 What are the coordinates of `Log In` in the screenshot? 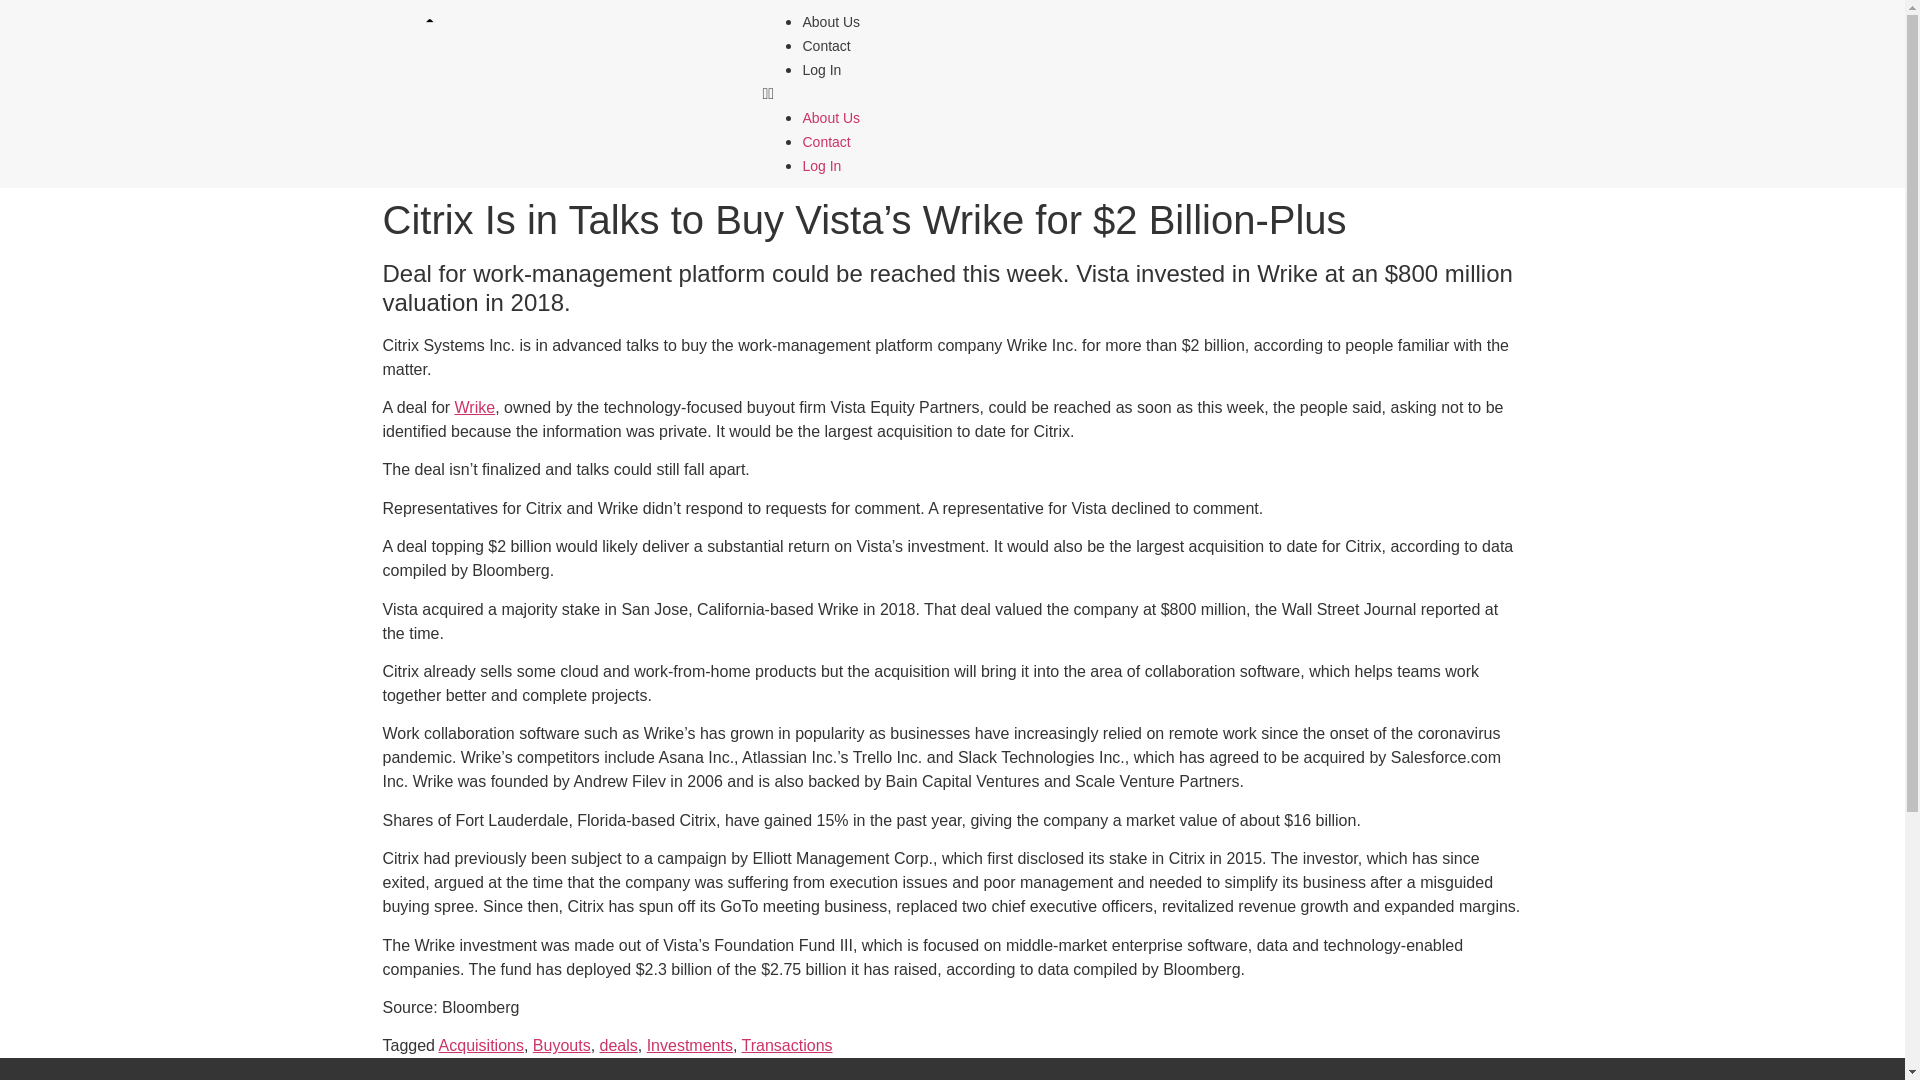 It's located at (821, 69).